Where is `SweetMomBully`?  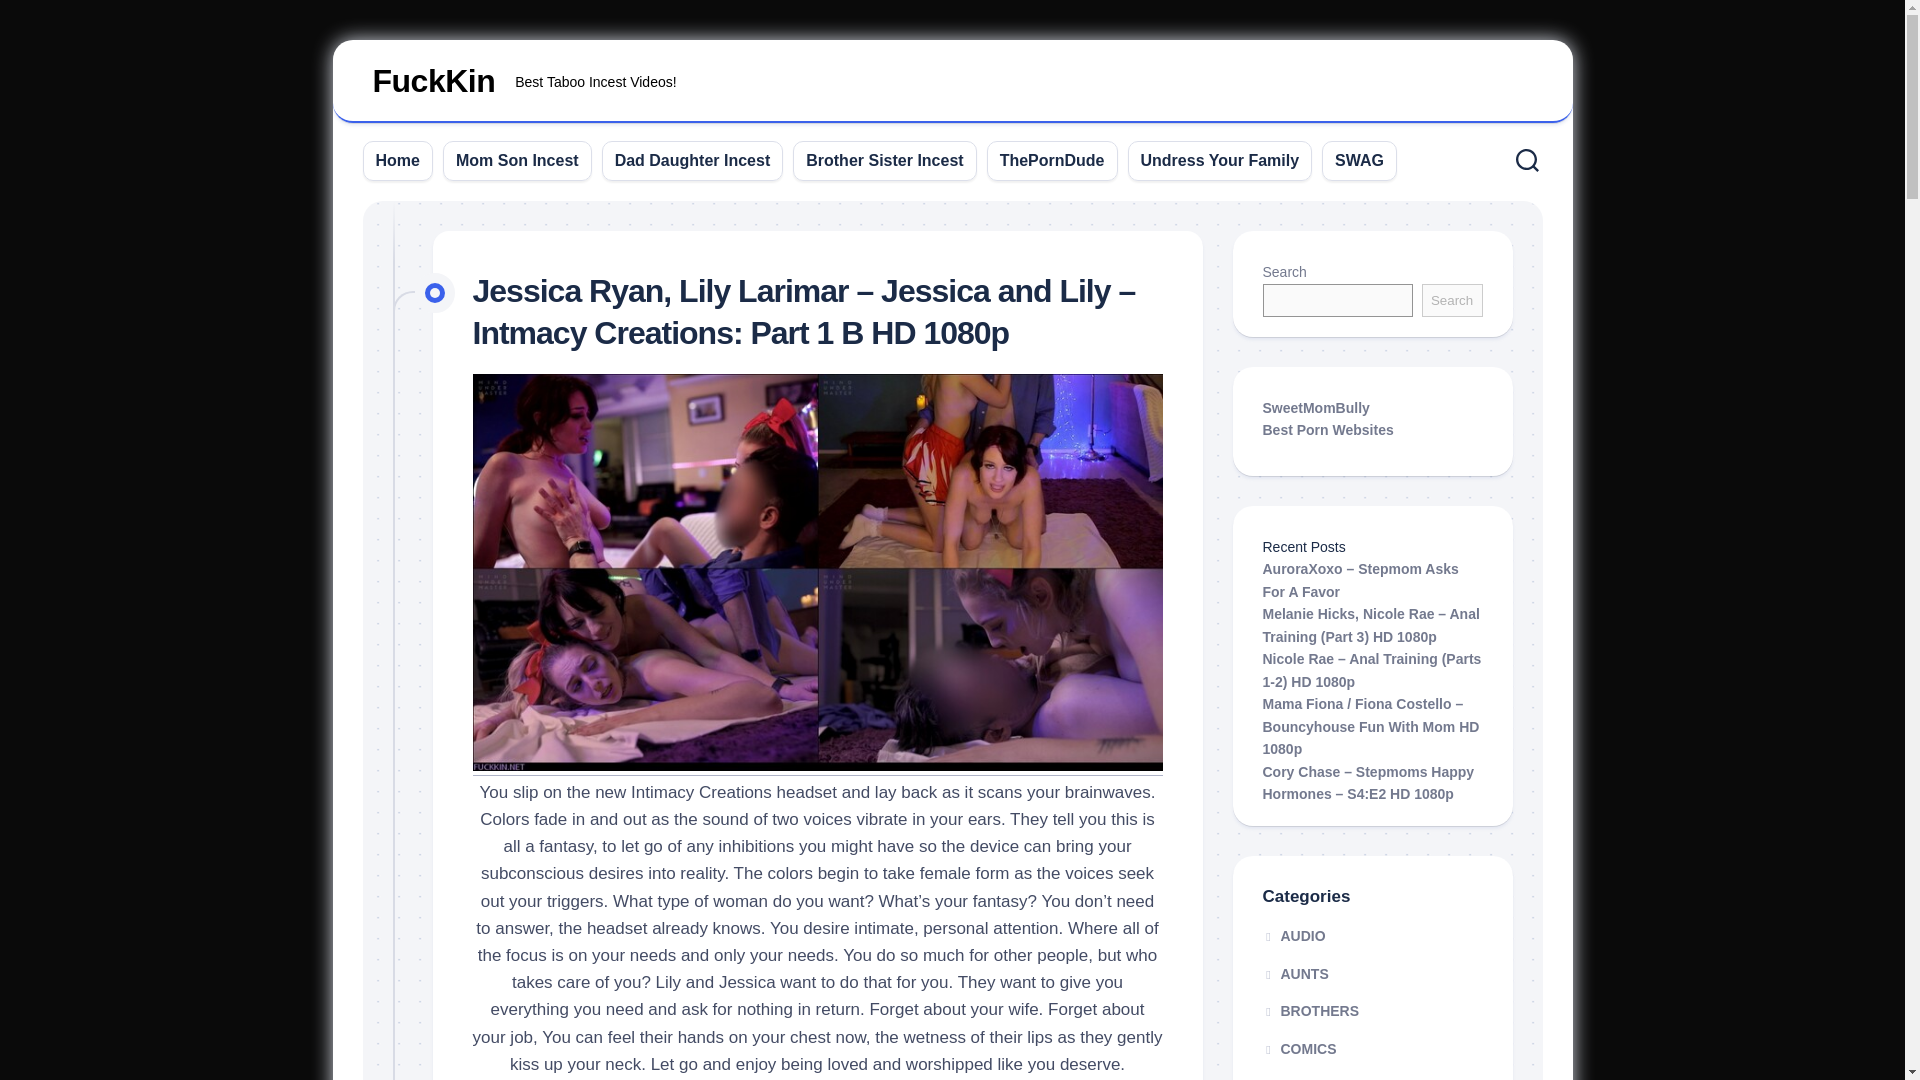 SweetMomBully is located at coordinates (692, 160).